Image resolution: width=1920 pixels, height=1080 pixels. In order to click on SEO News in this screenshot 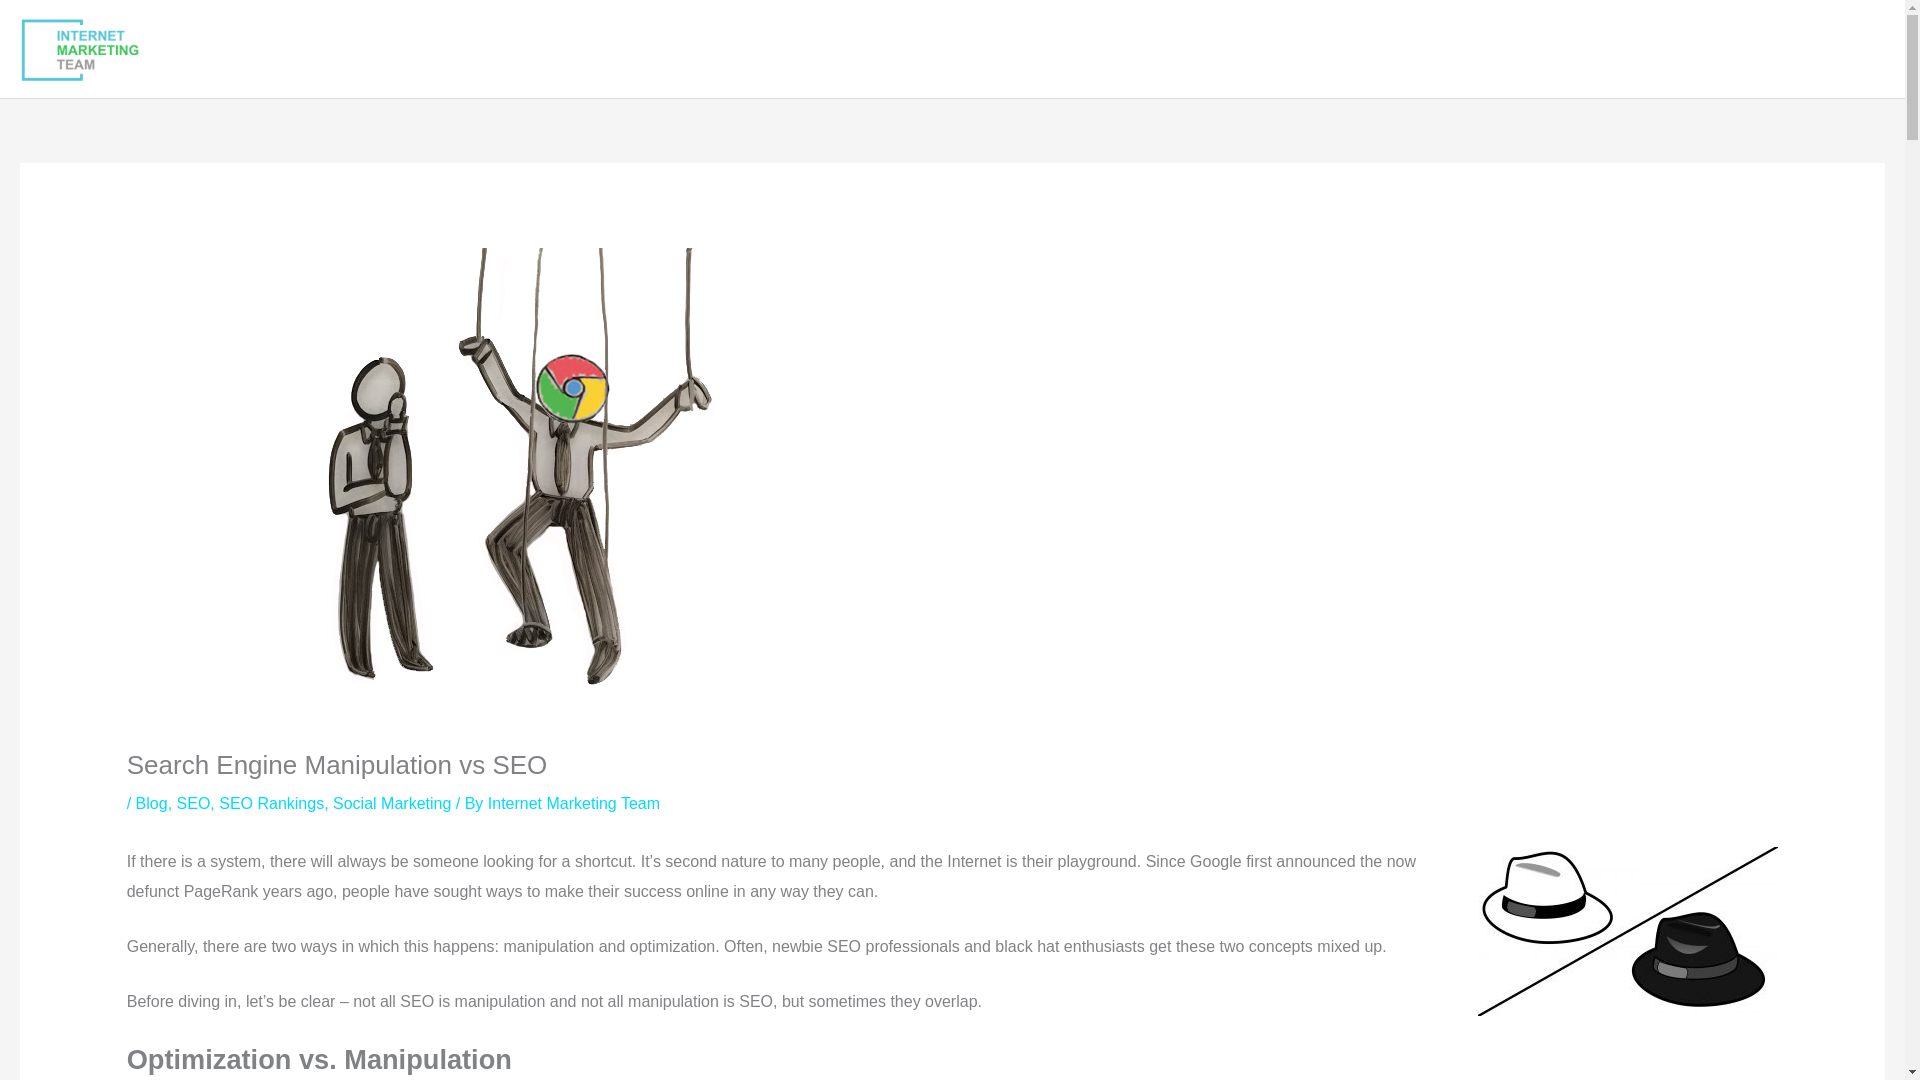, I will do `click(1665, 49)`.